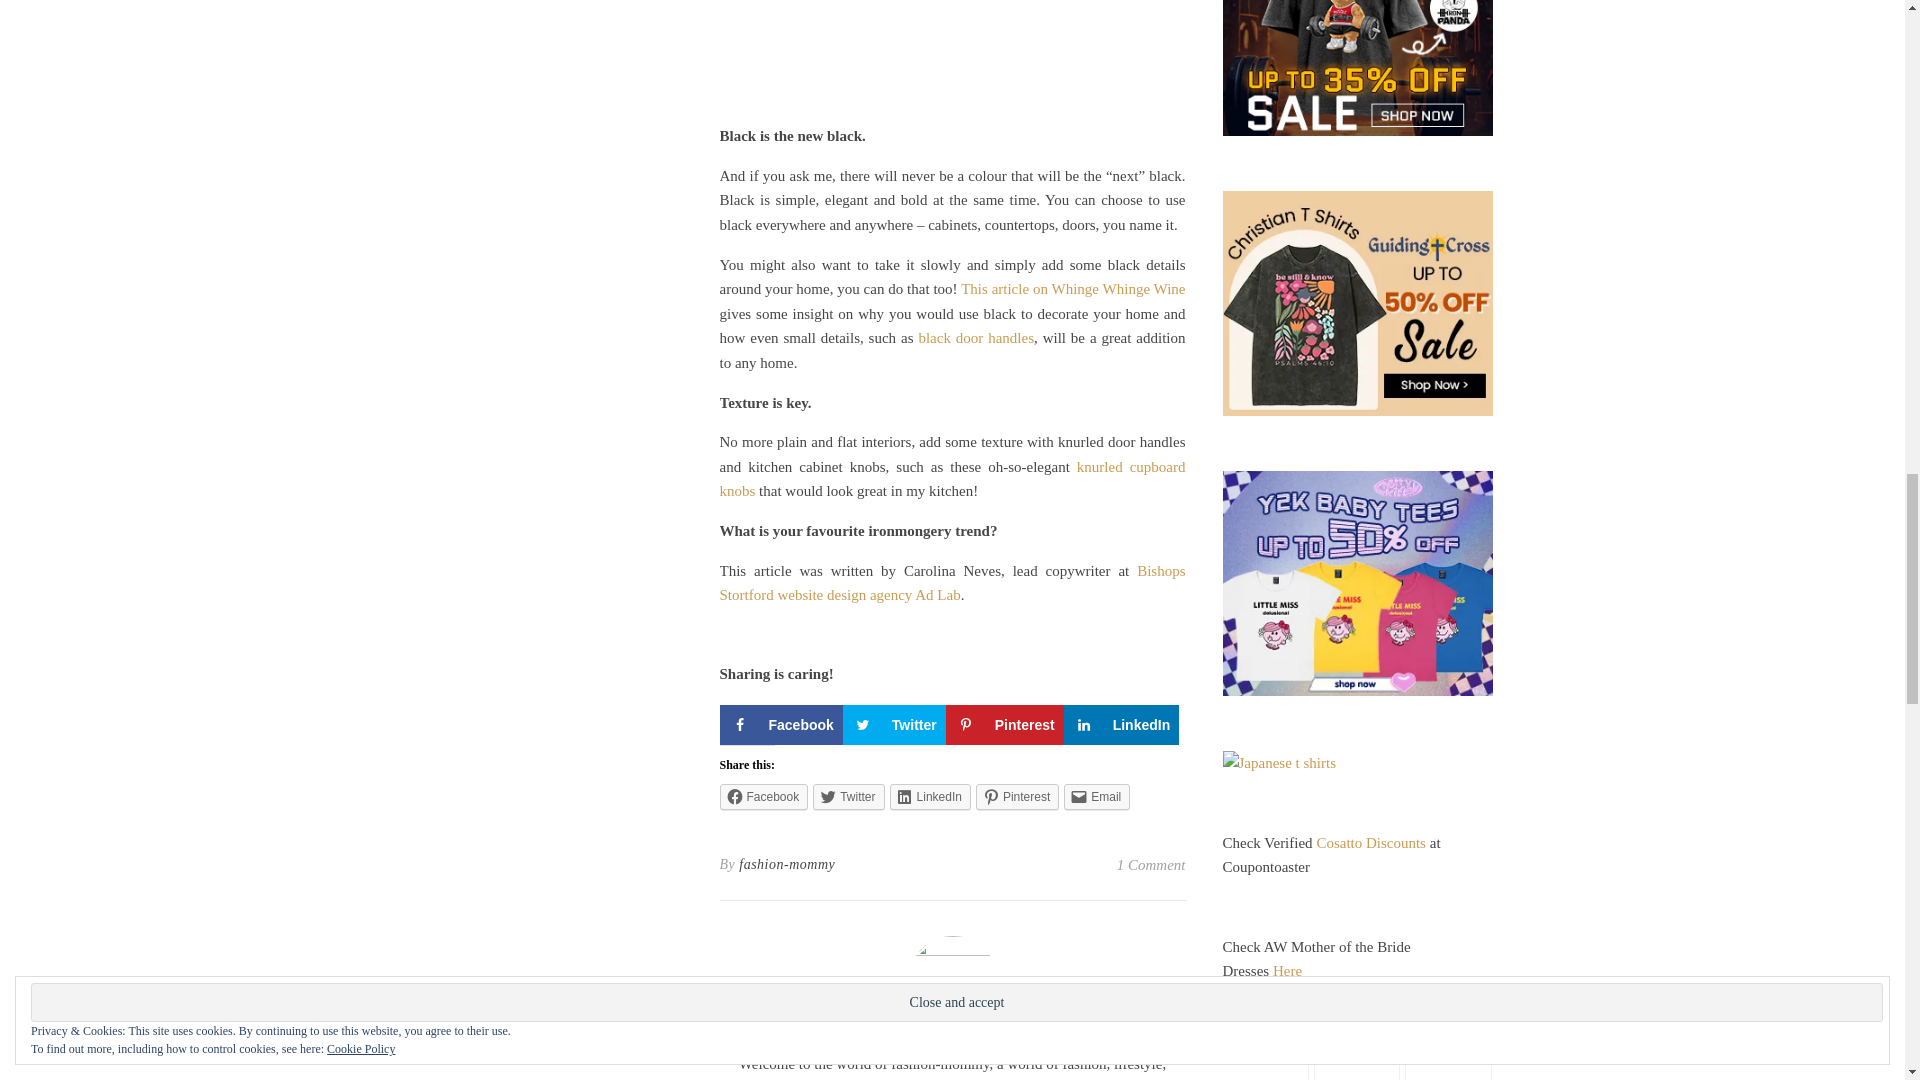  I want to click on Twitter, so click(848, 797).